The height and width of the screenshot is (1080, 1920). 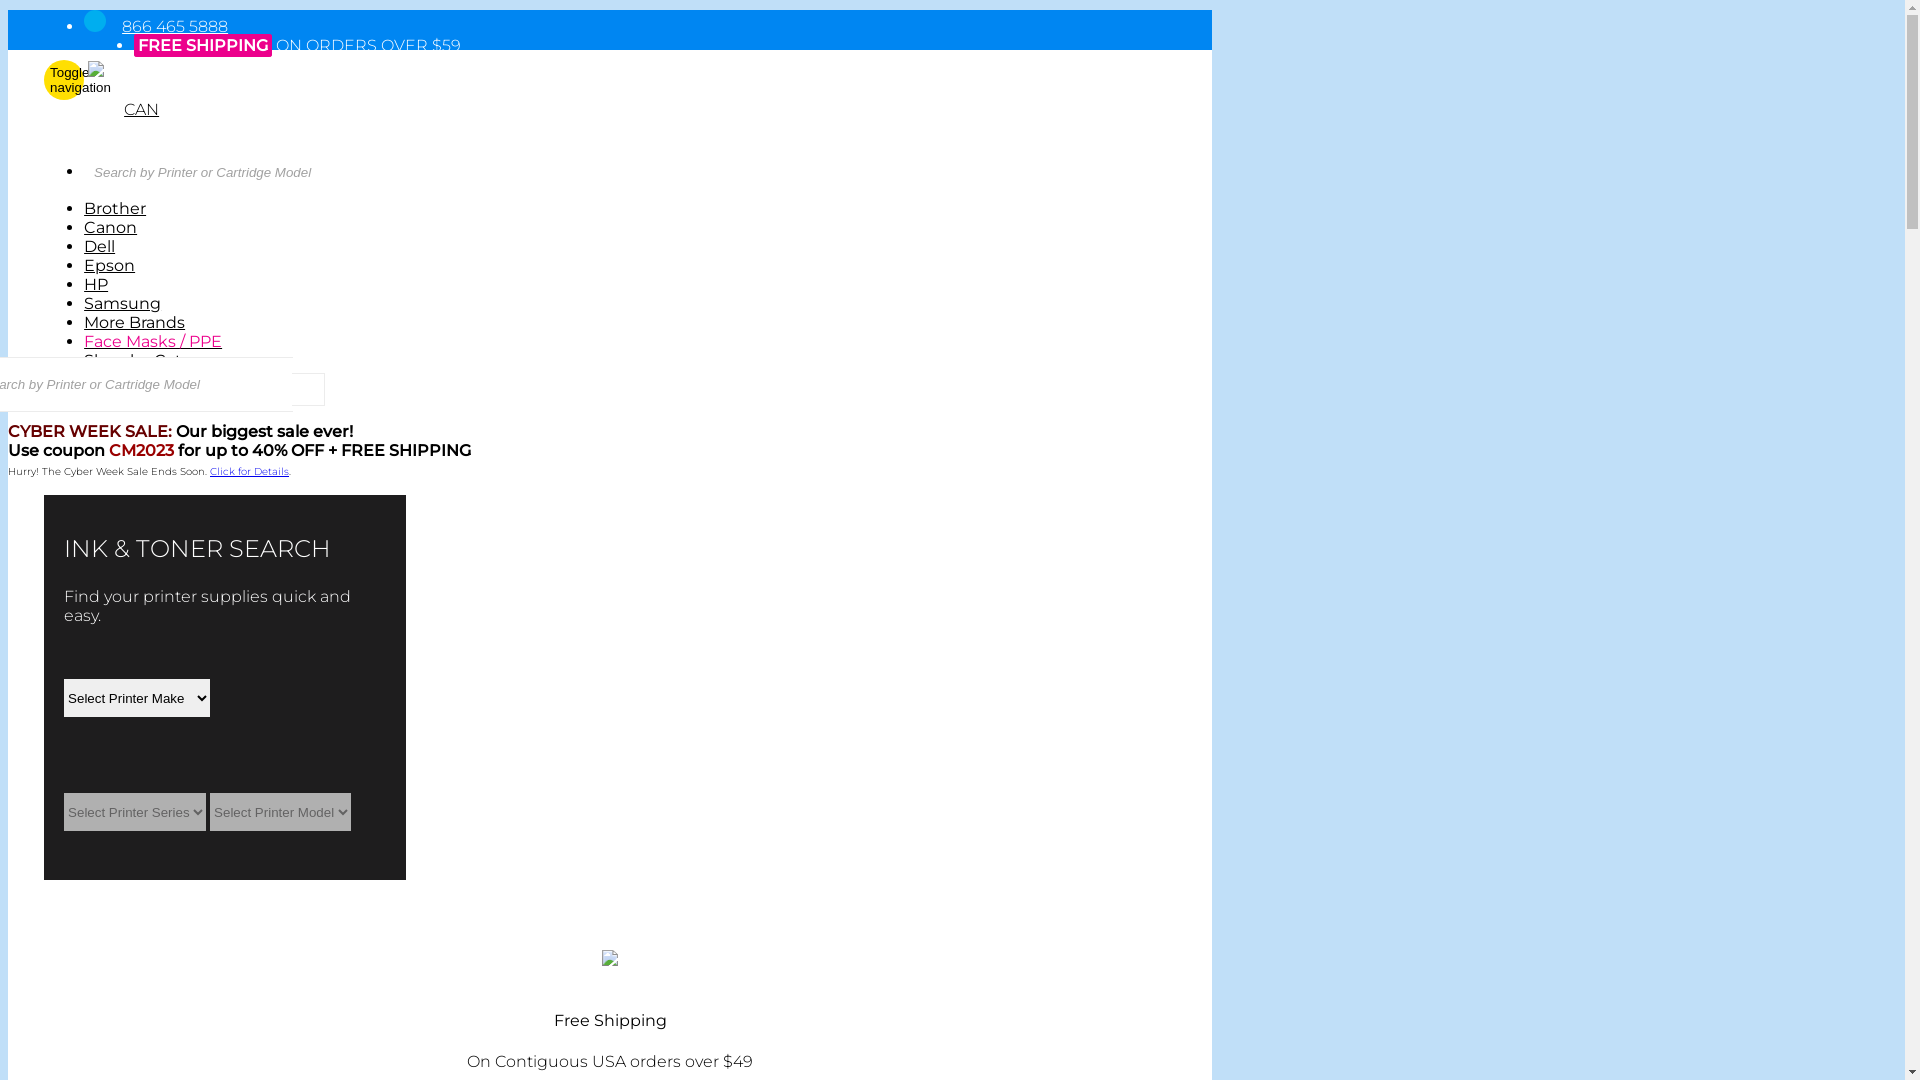 What do you see at coordinates (64, 80) in the screenshot?
I see `Toggle navigation` at bounding box center [64, 80].